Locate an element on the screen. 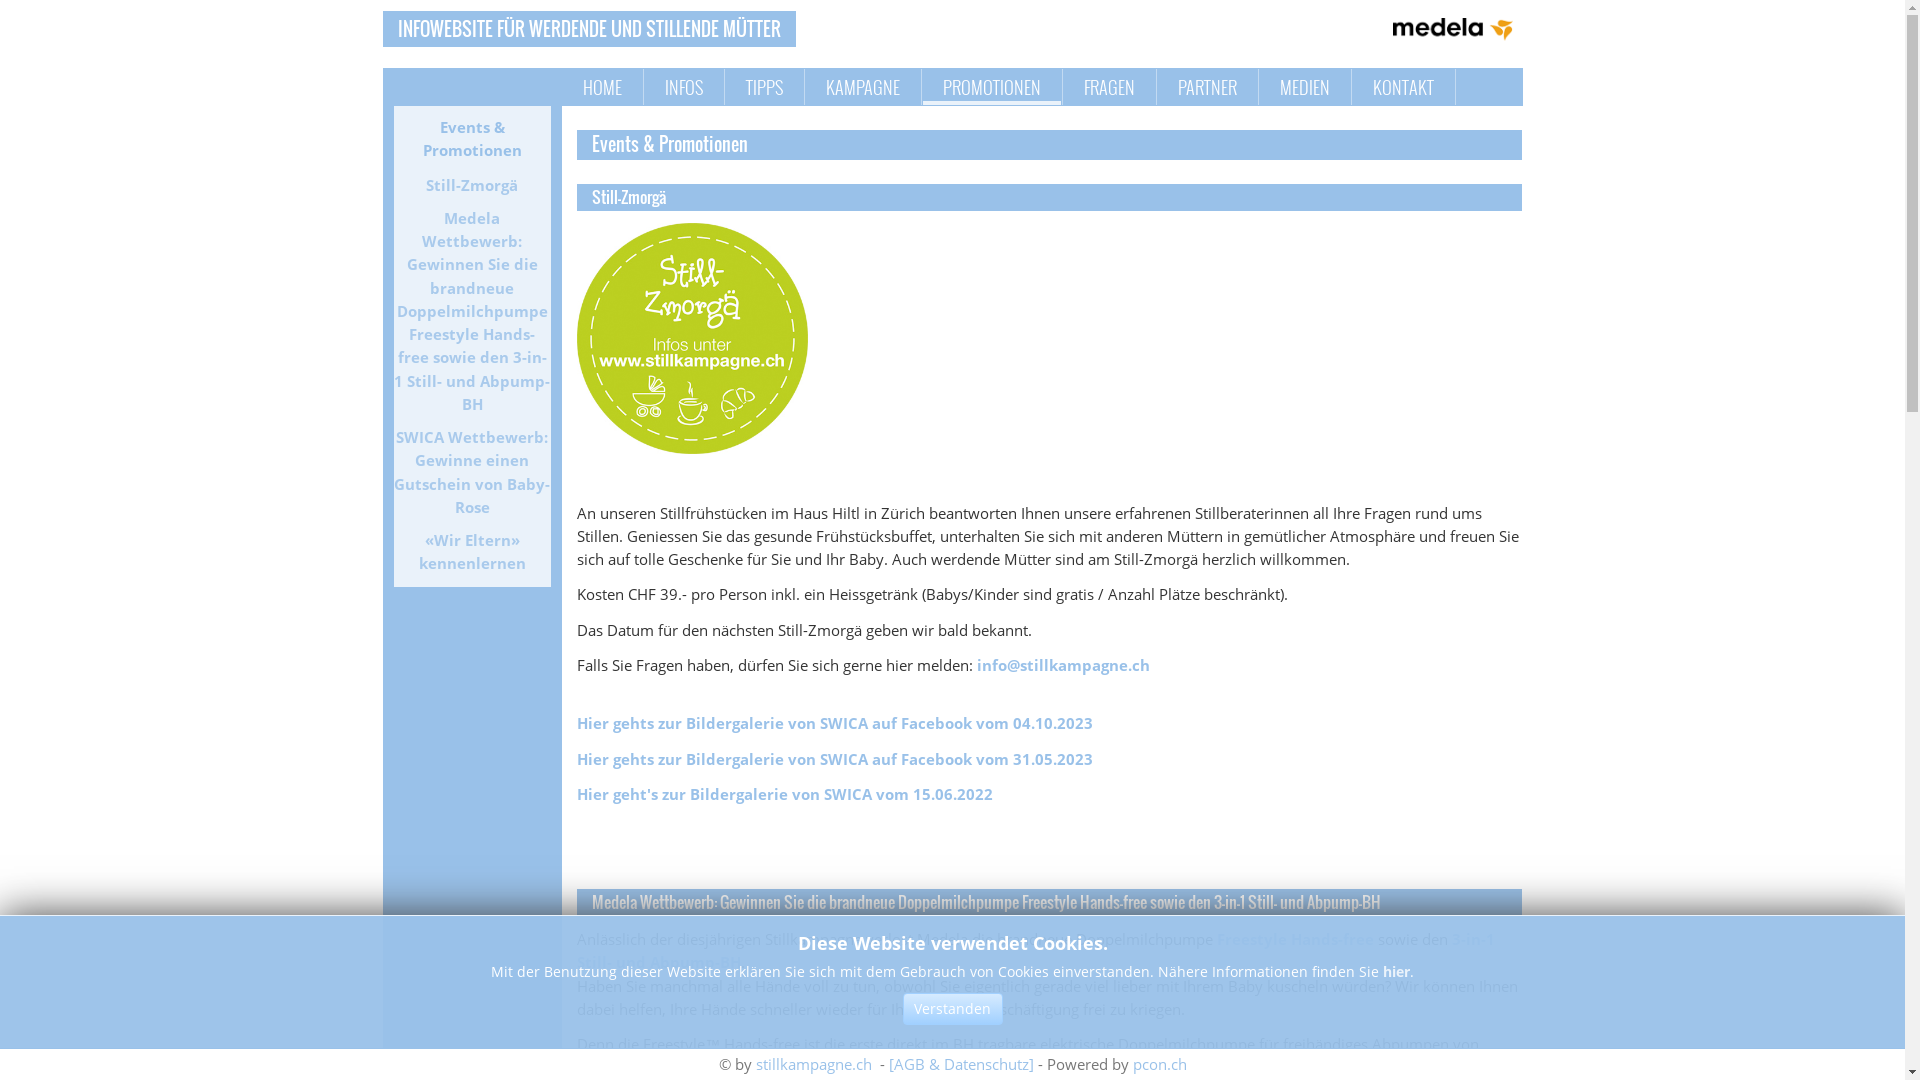 The width and height of the screenshot is (1920, 1080). hier is located at coordinates (1396, 972).